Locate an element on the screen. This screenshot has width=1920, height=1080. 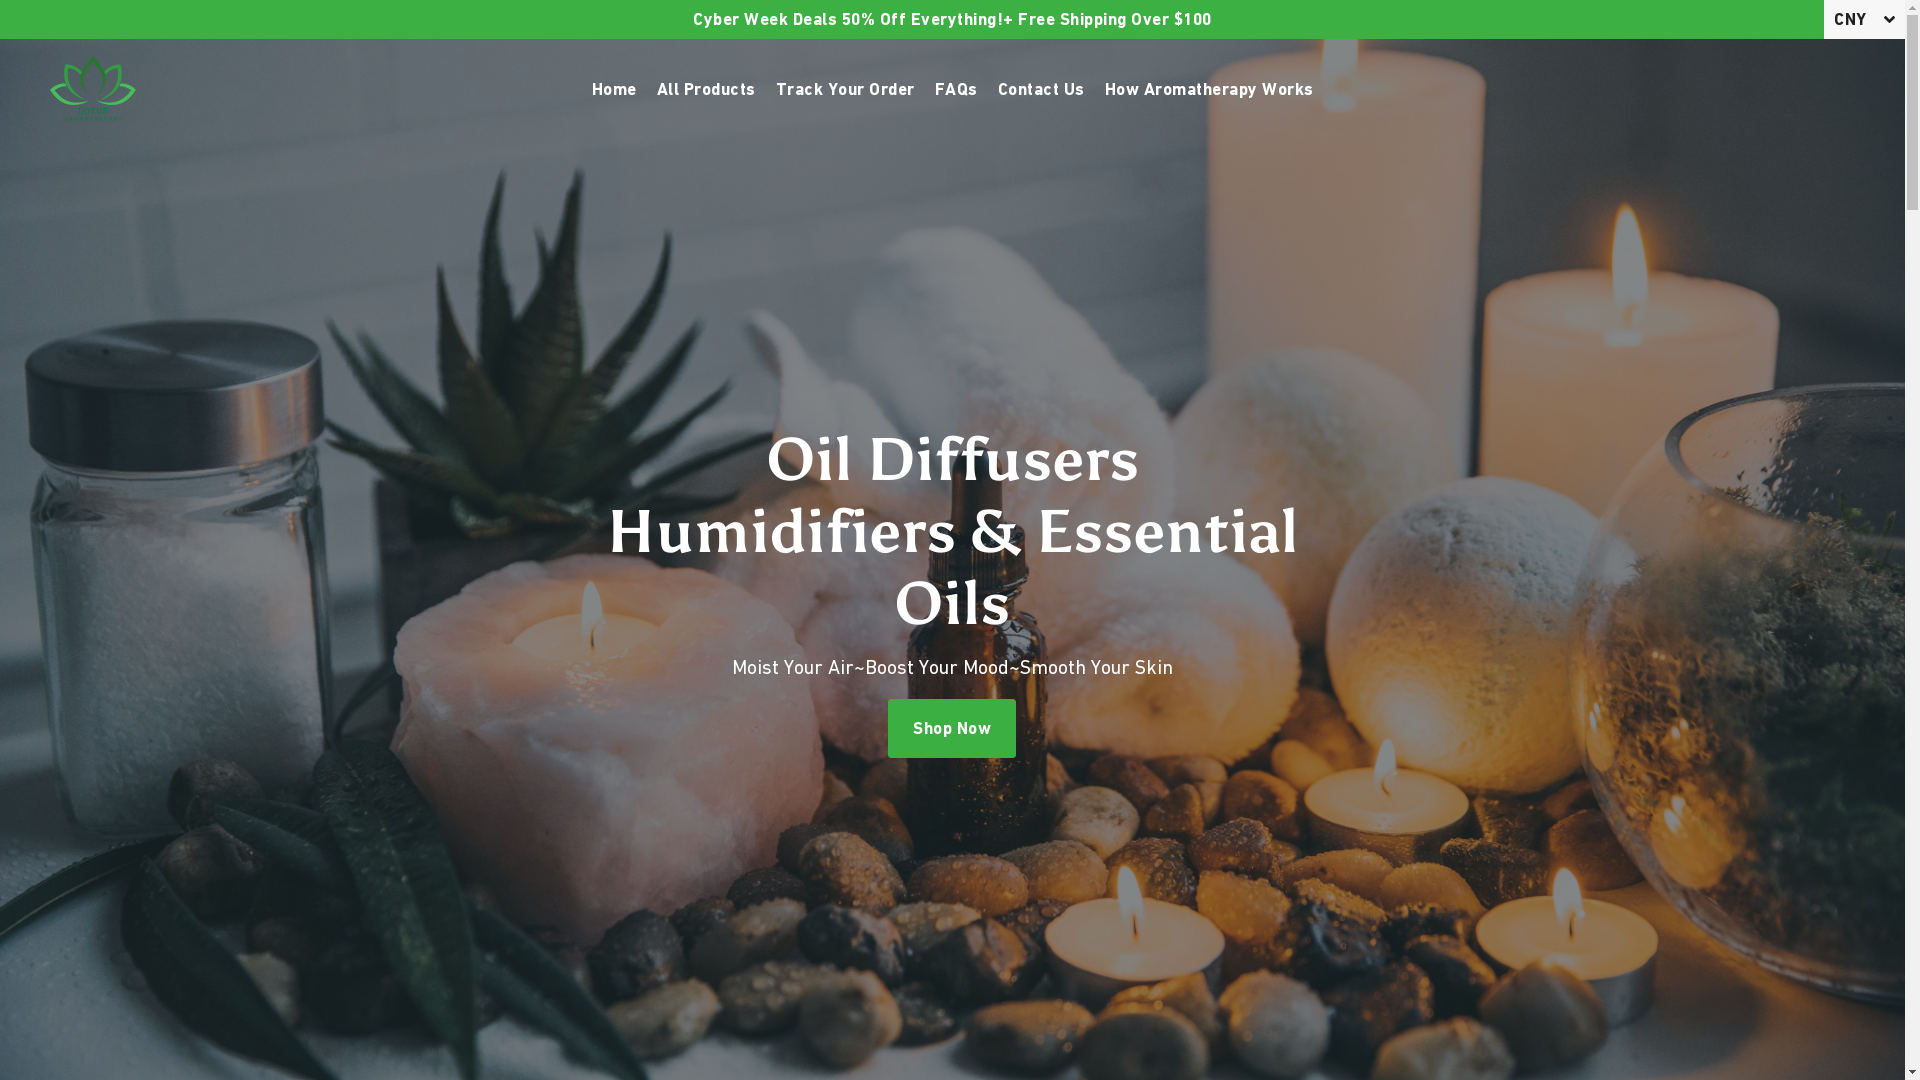
How Aromatherapy Works is located at coordinates (1208, 88).